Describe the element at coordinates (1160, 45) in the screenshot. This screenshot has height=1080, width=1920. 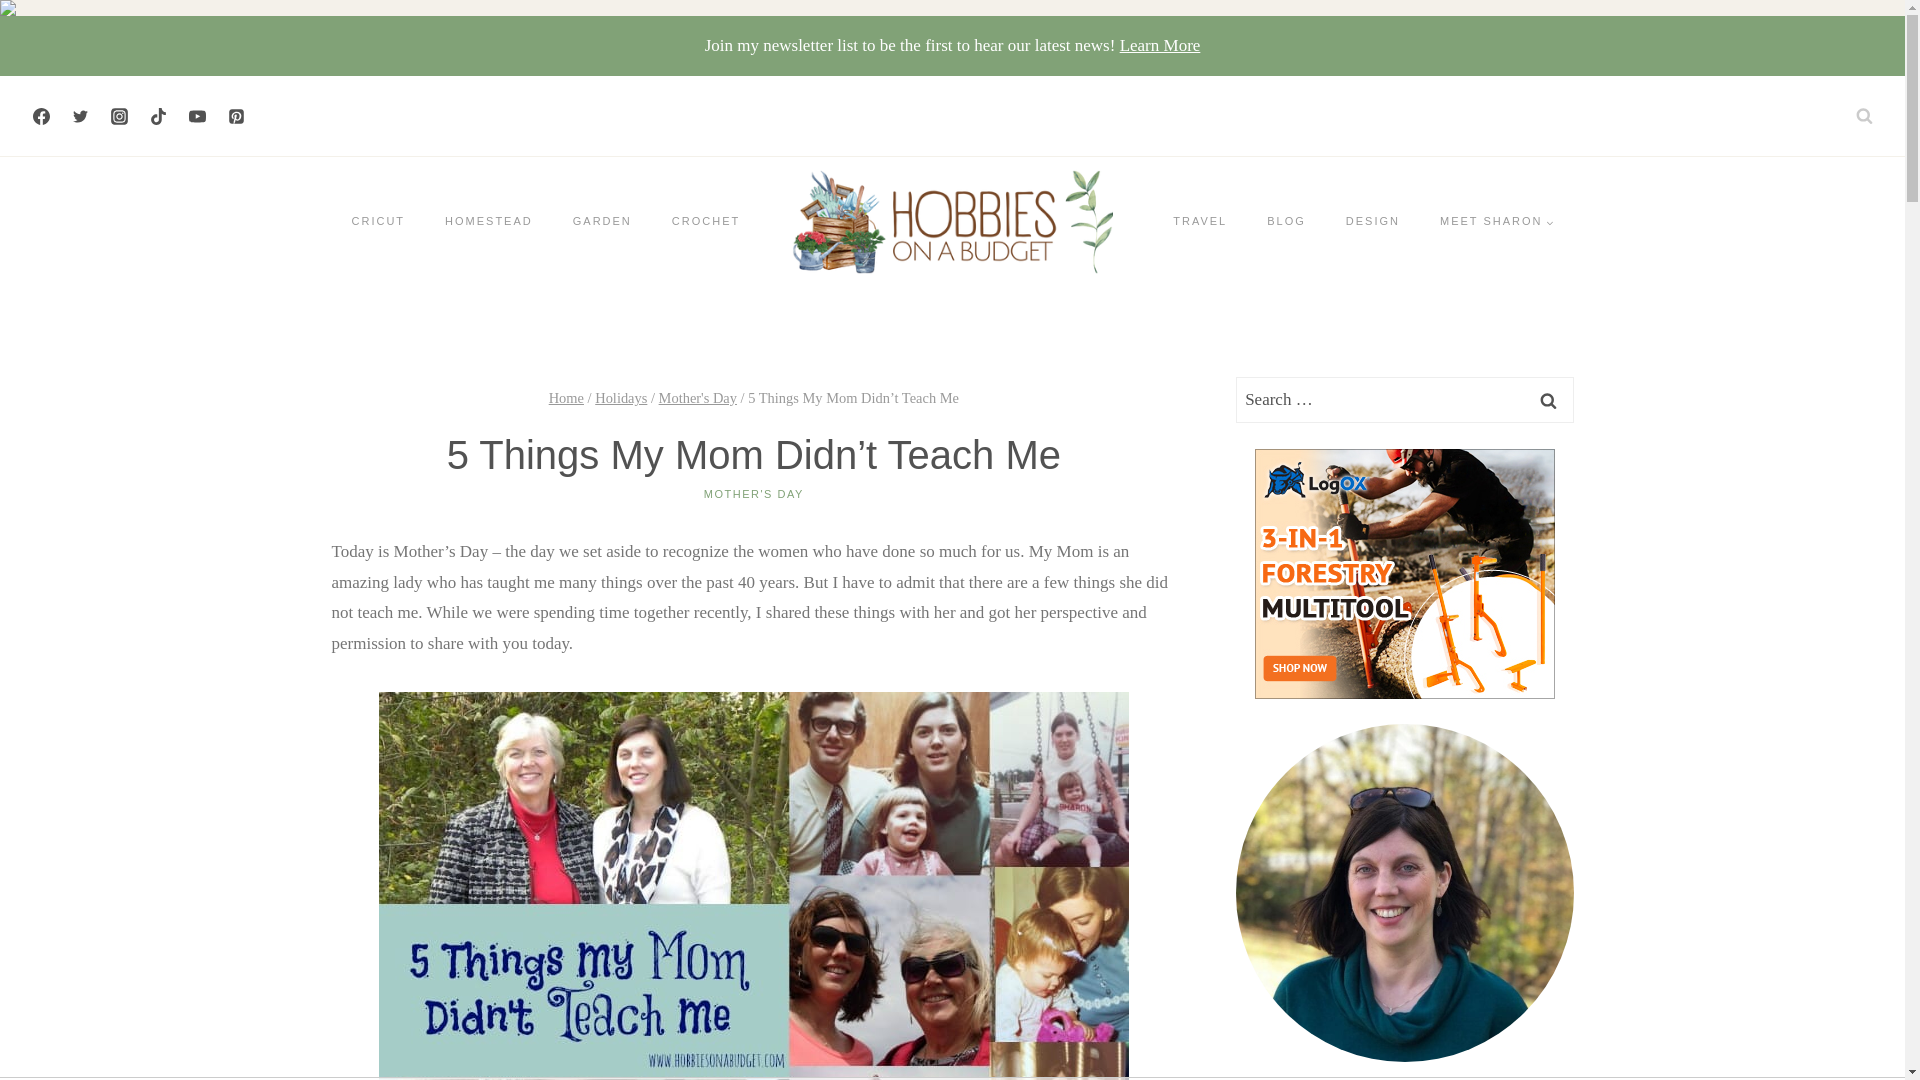
I see `Learn More` at that location.